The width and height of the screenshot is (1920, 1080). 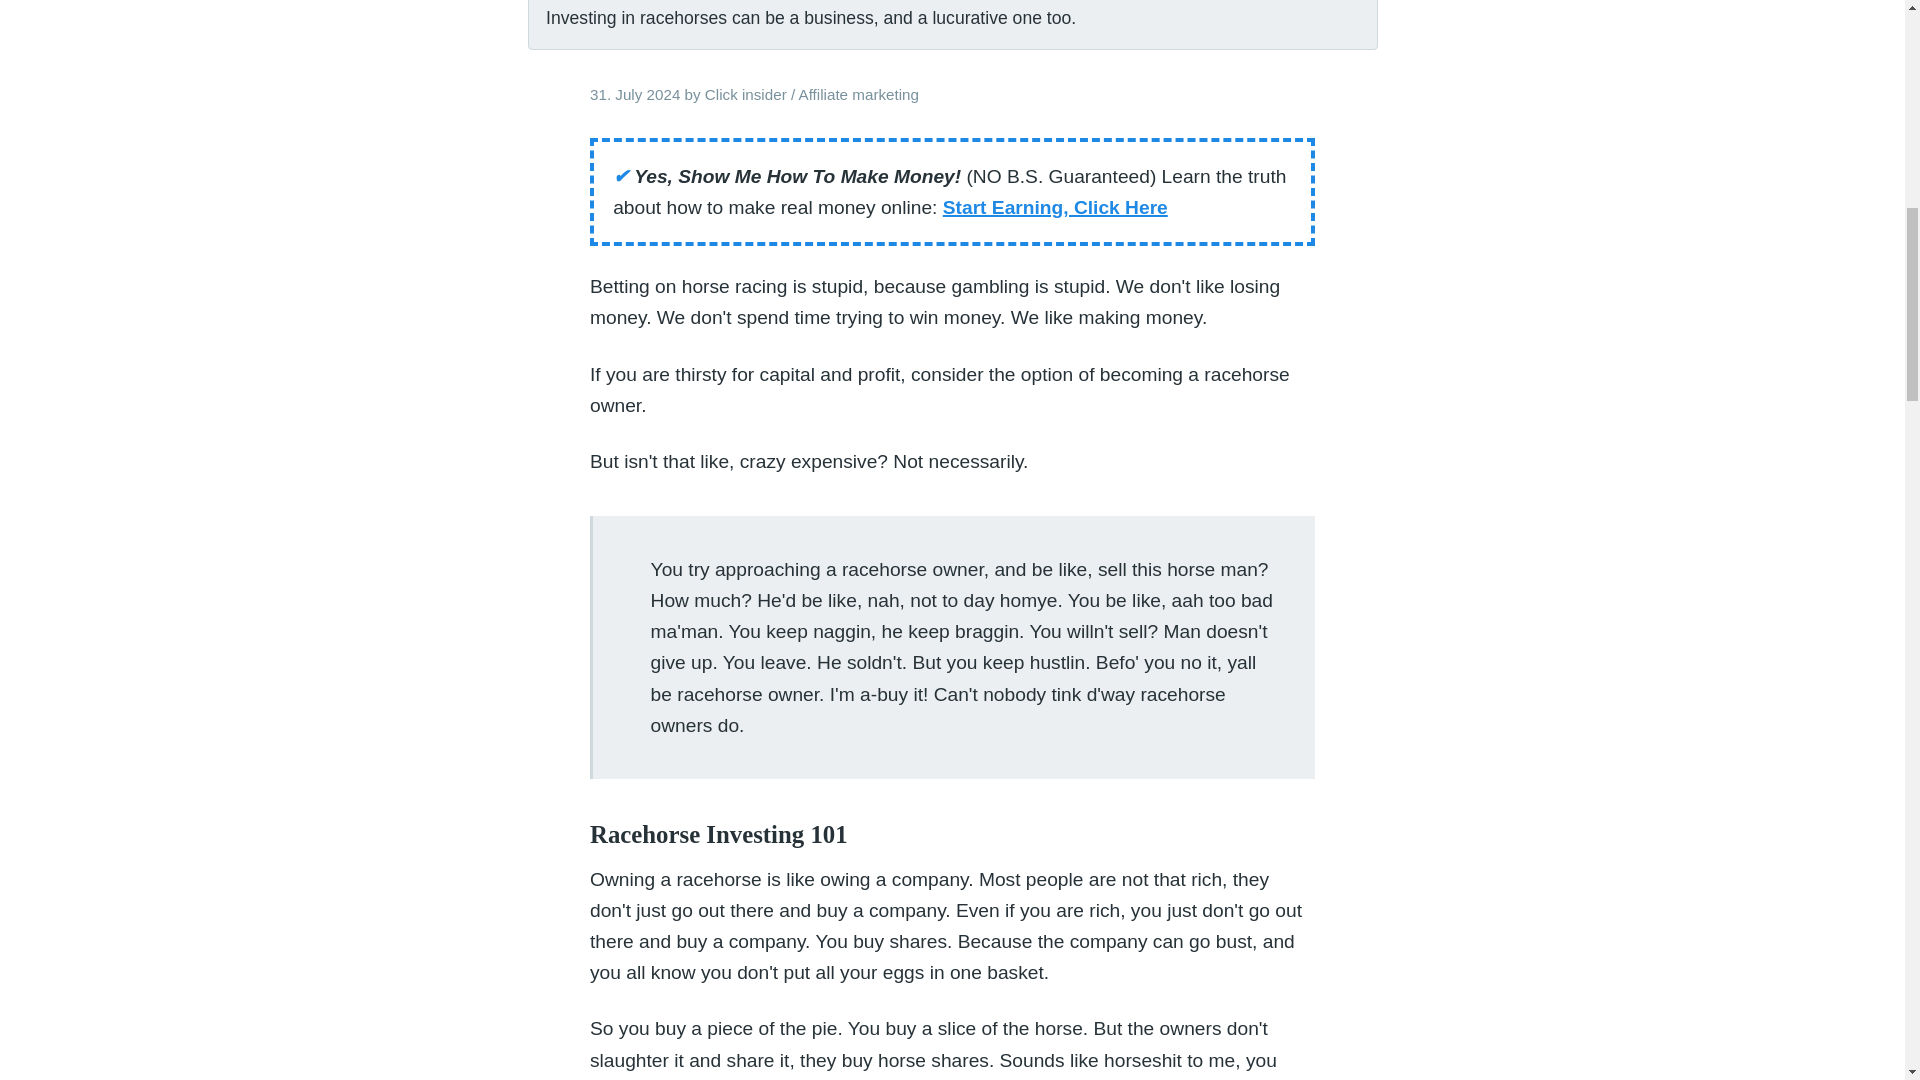 What do you see at coordinates (1054, 207) in the screenshot?
I see `Start Earning, Click Here` at bounding box center [1054, 207].